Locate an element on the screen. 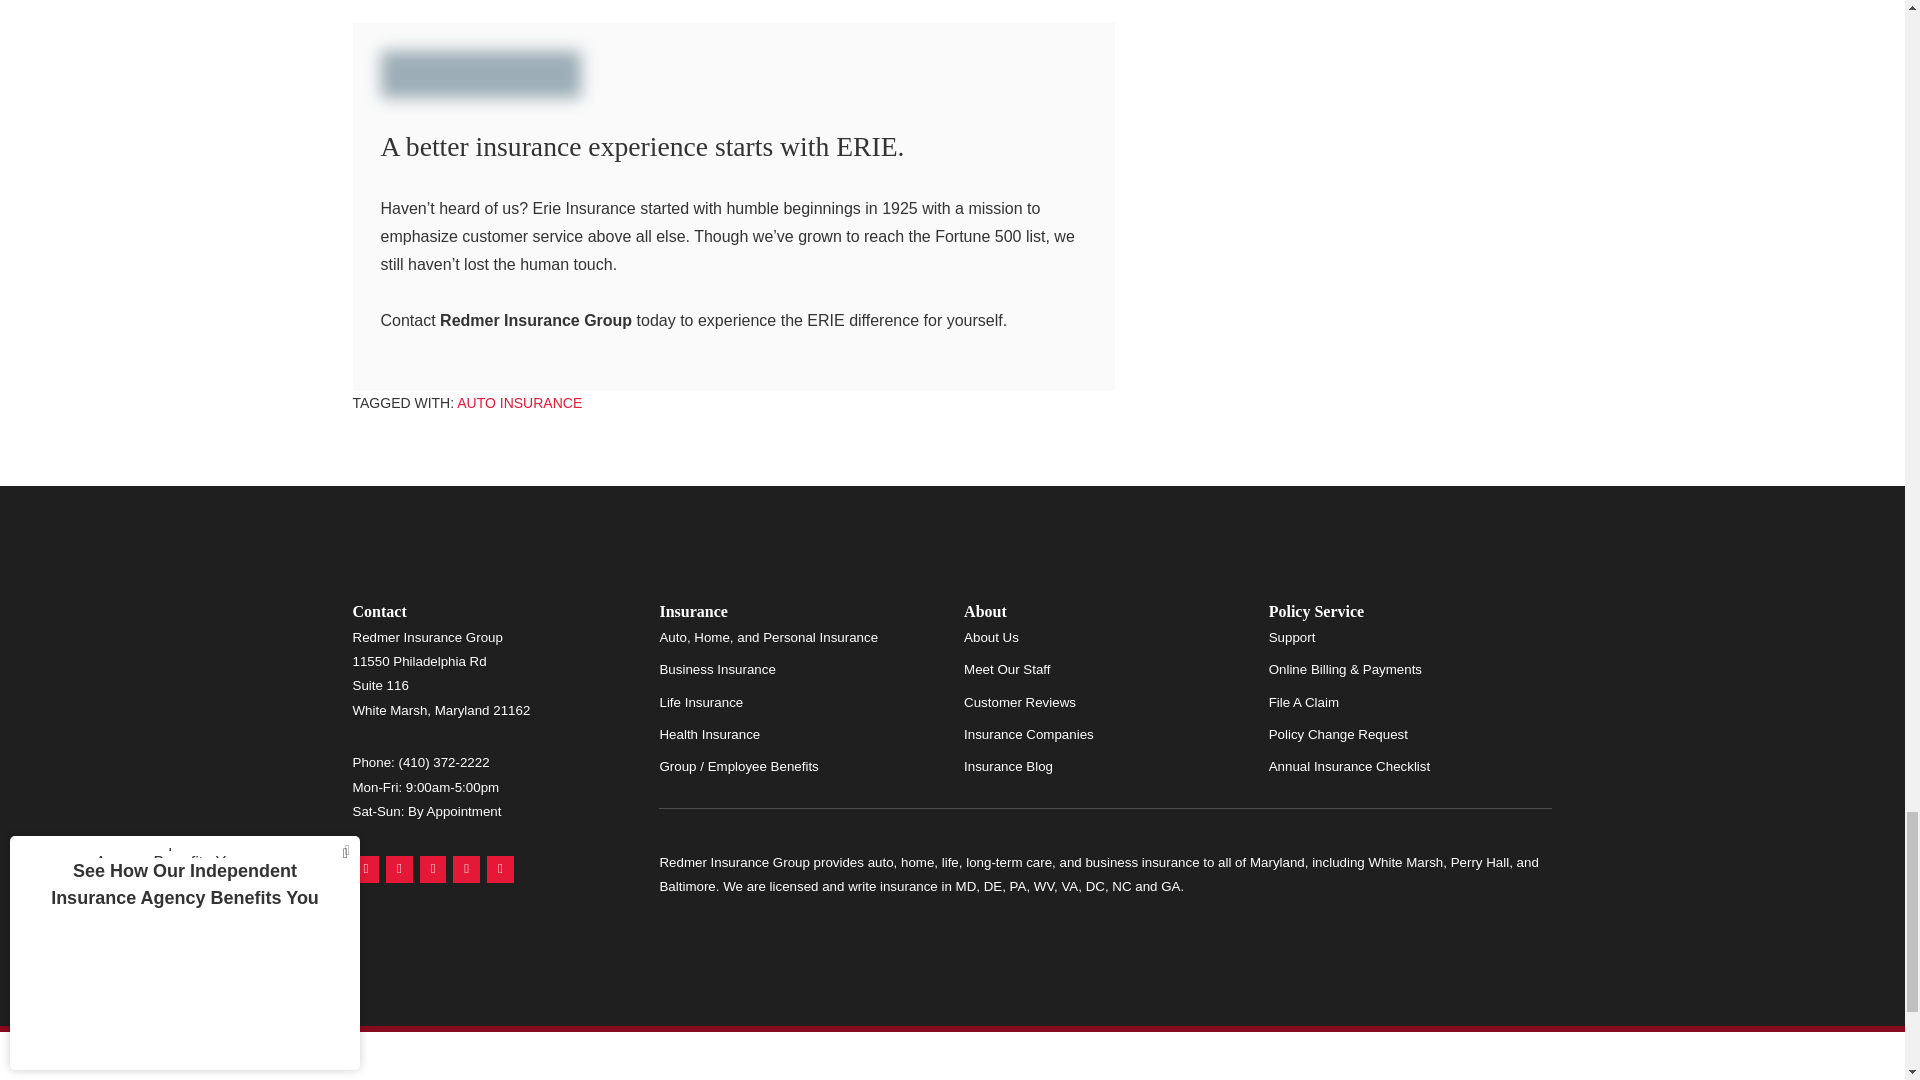 This screenshot has height=1080, width=1920. Yelp is located at coordinates (398, 870).